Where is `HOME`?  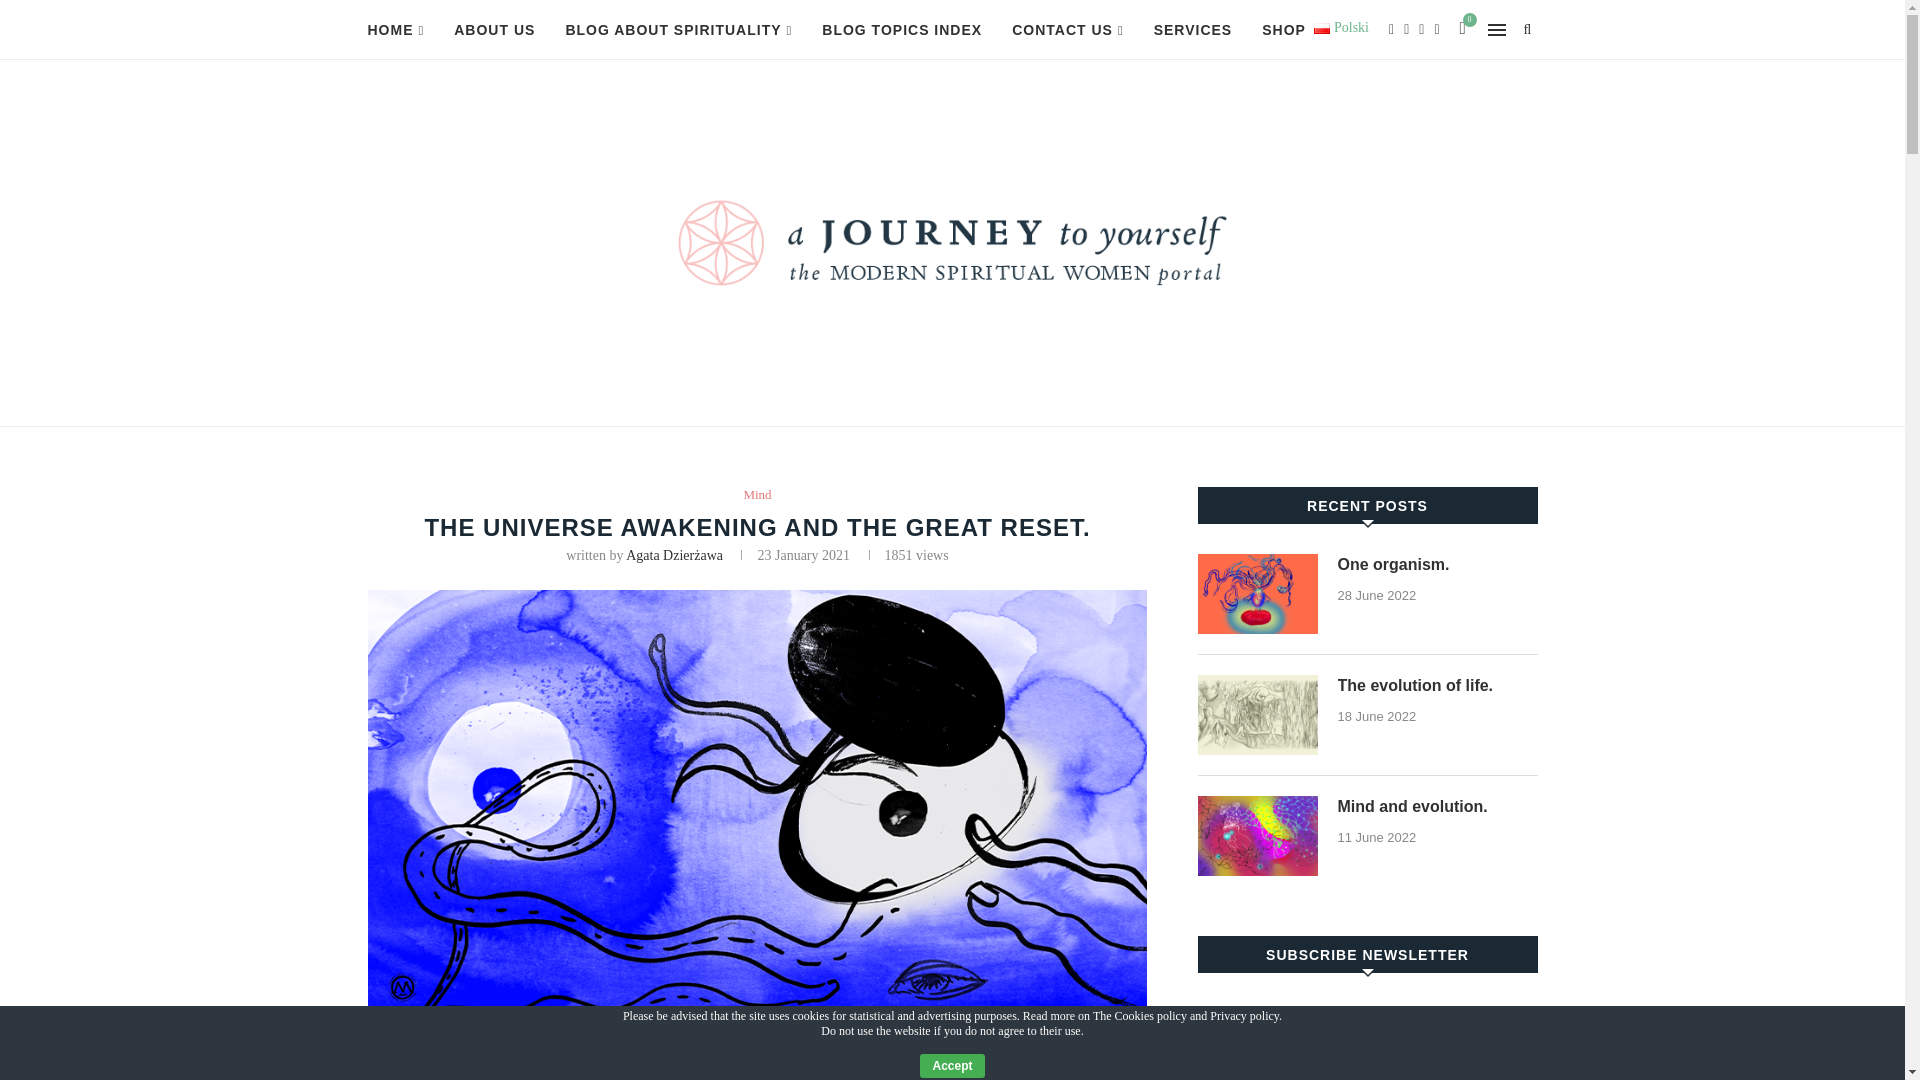 HOME is located at coordinates (396, 30).